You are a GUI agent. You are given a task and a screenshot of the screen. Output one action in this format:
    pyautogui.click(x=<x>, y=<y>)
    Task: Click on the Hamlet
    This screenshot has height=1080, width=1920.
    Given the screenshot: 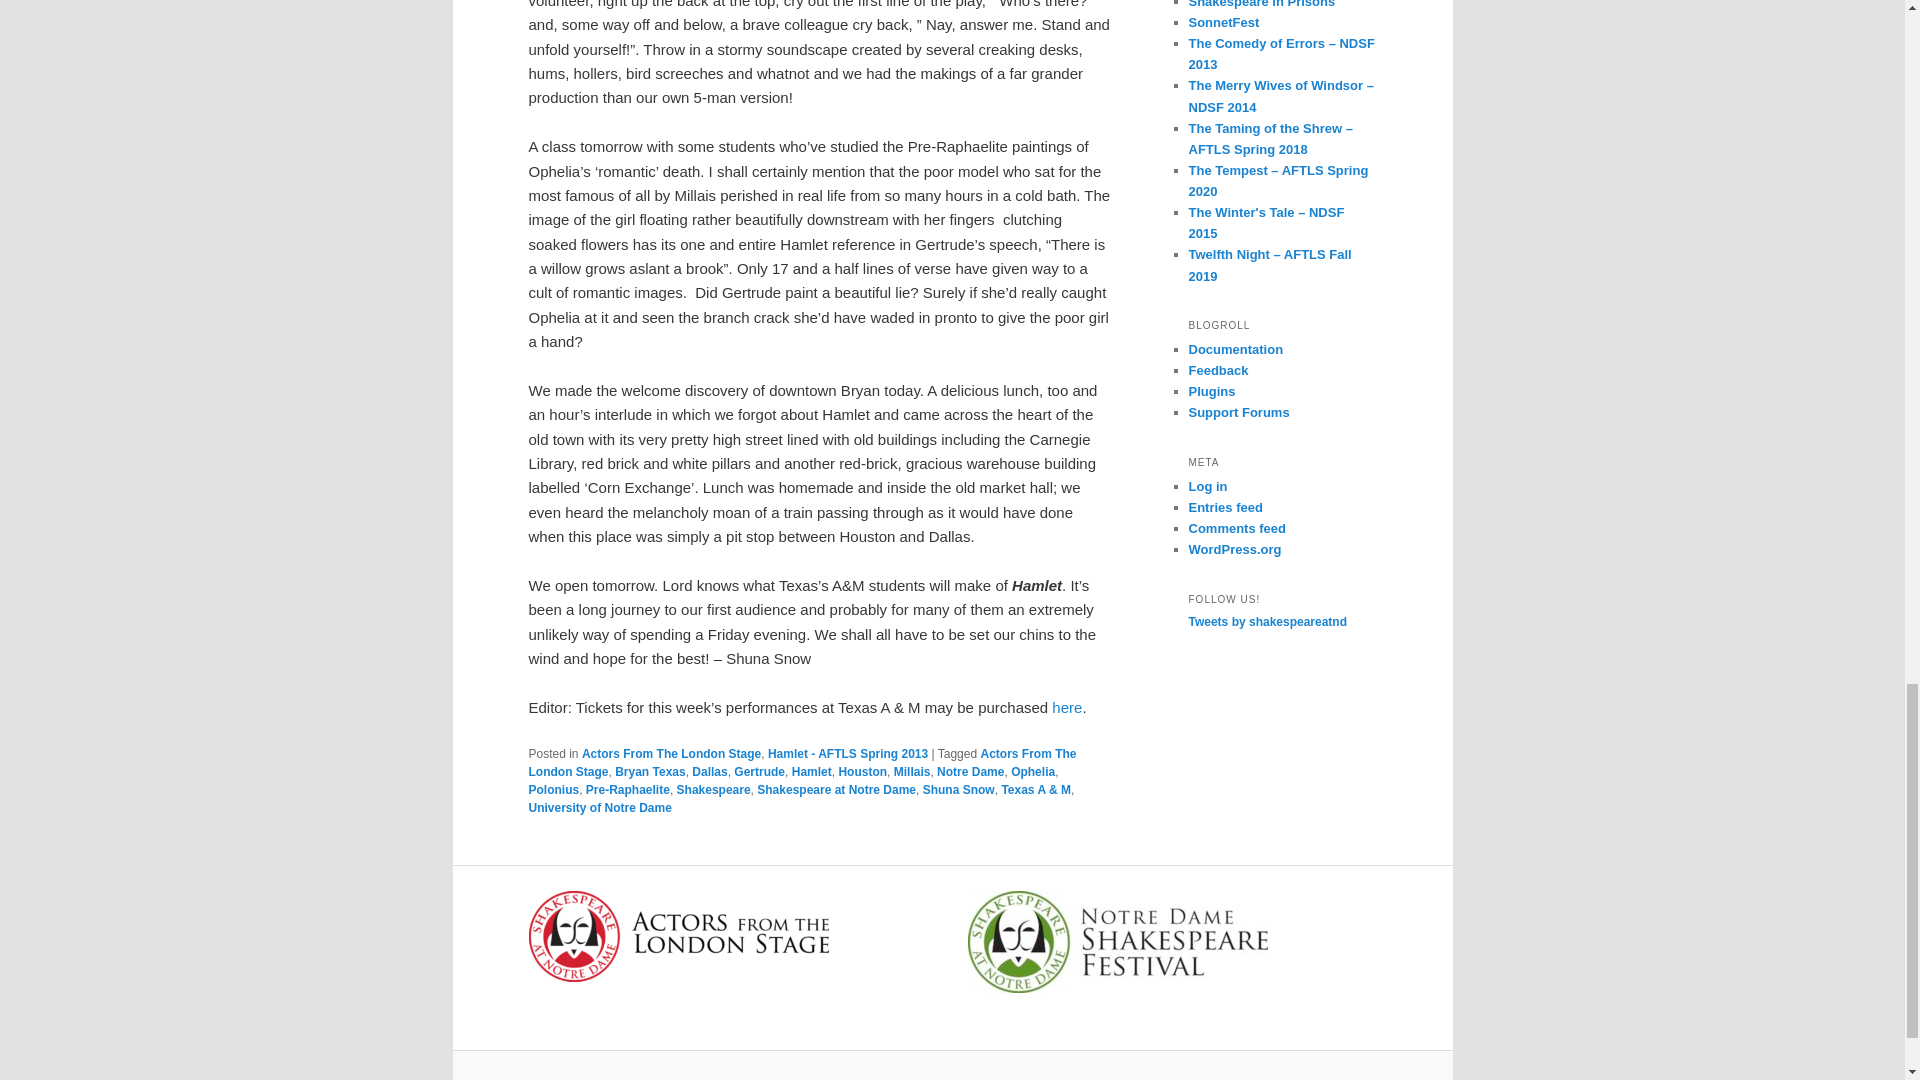 What is the action you would take?
    pyautogui.click(x=811, y=771)
    